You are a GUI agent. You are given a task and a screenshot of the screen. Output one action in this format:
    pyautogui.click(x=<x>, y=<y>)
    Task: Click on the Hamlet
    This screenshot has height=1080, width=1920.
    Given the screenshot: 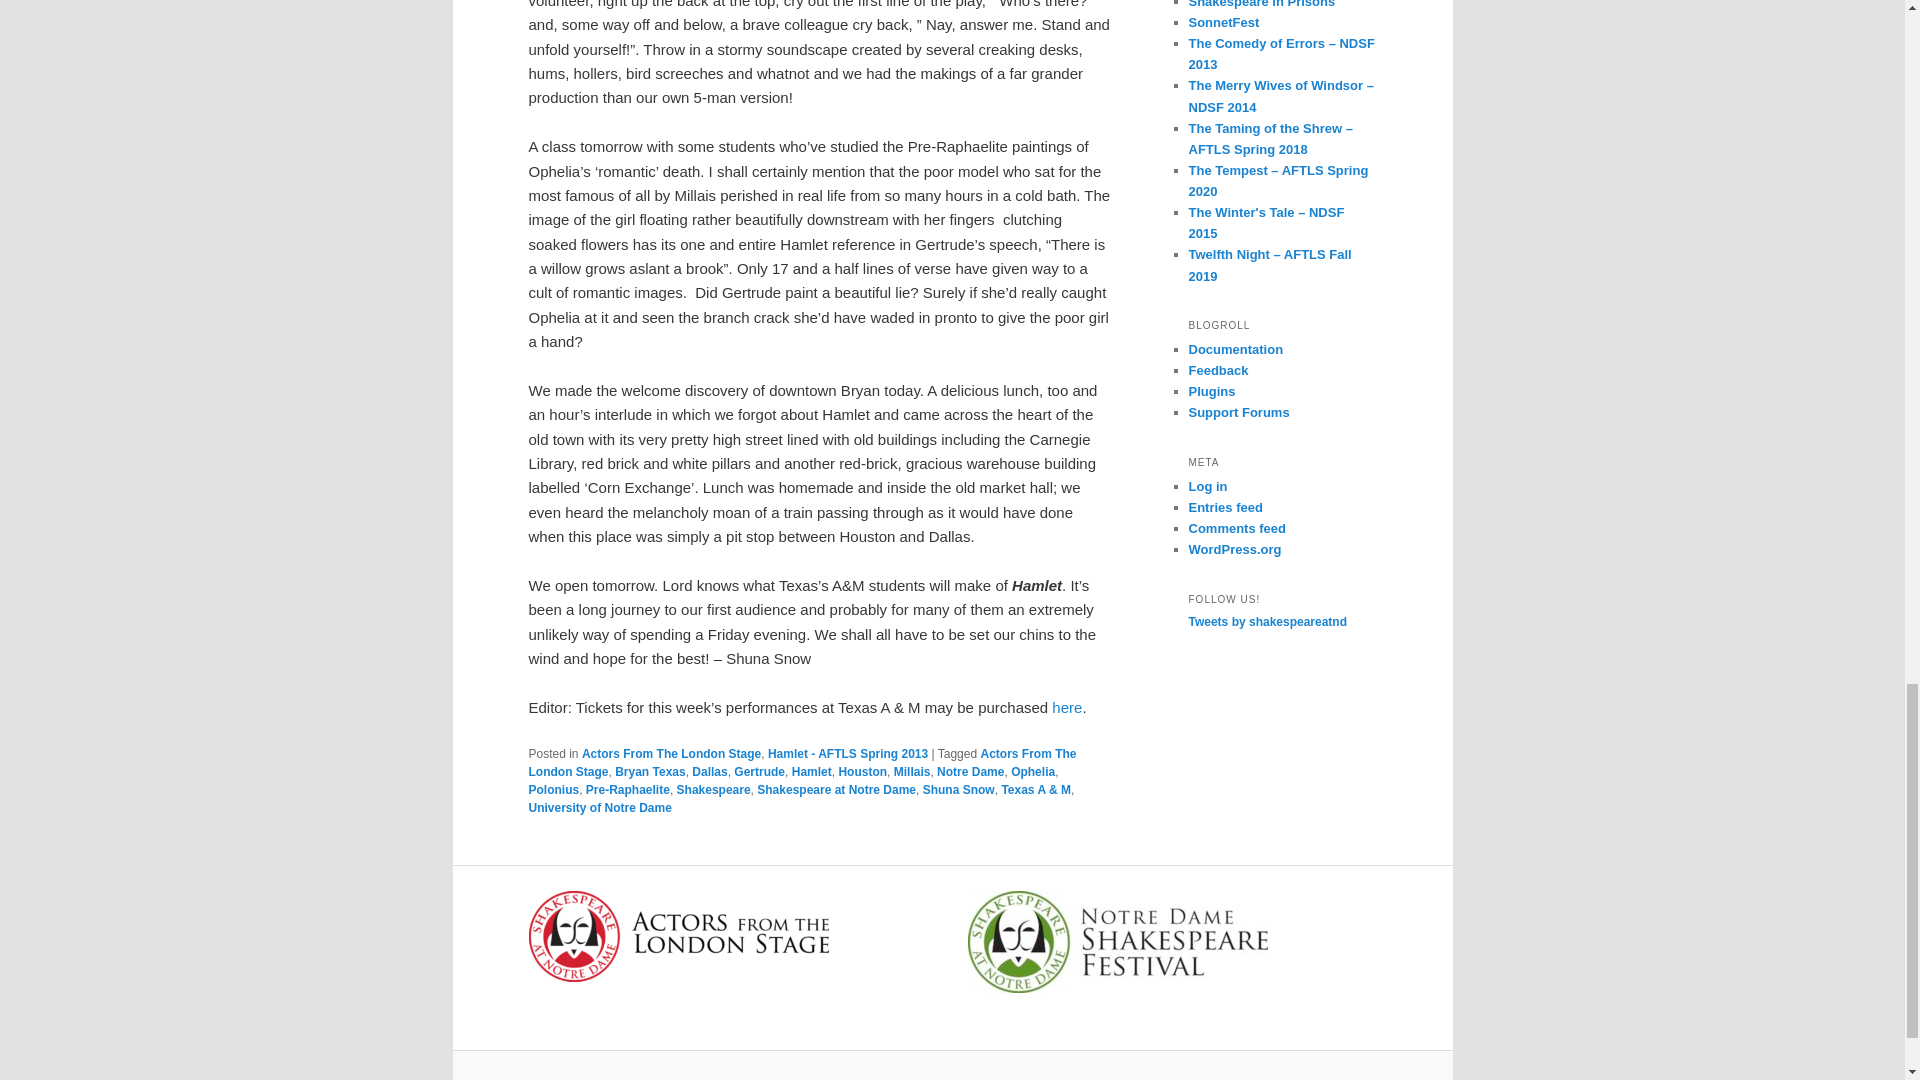 What is the action you would take?
    pyautogui.click(x=811, y=771)
    